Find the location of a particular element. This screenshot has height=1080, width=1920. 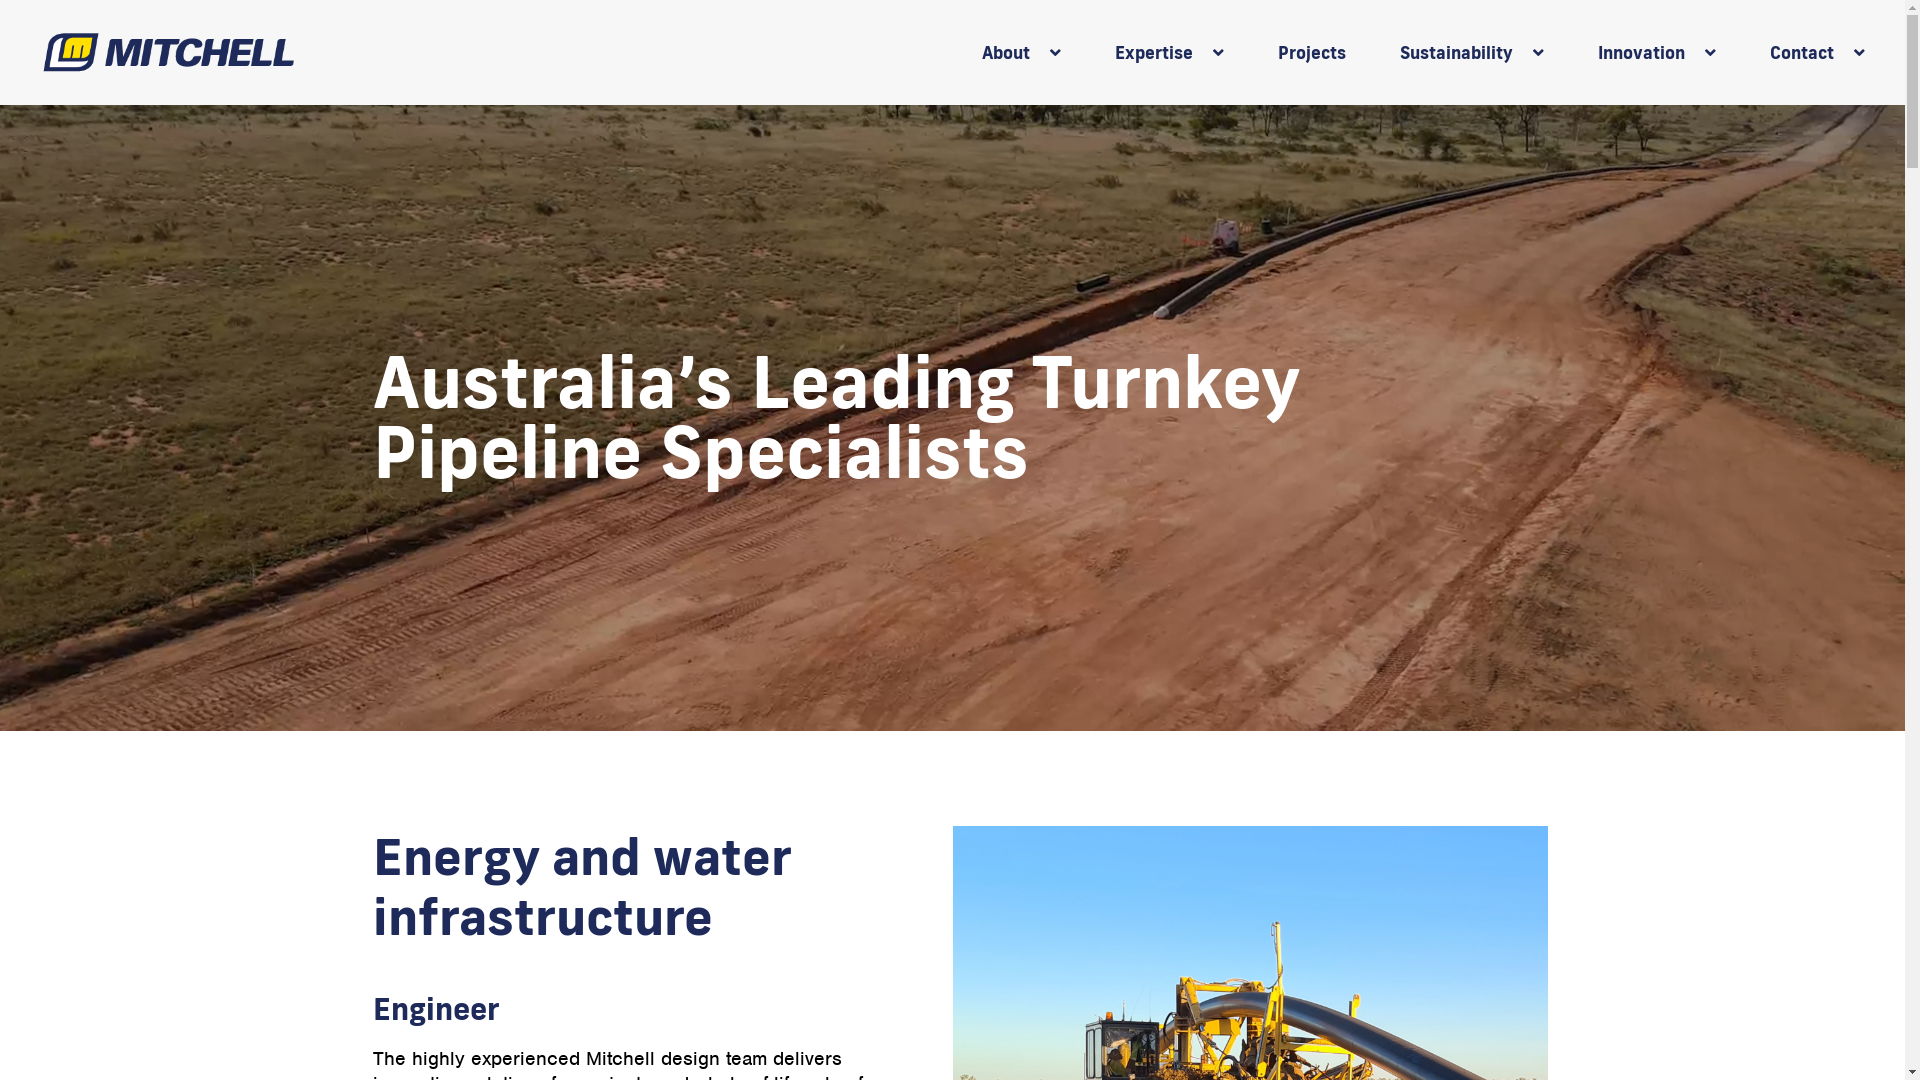

About is located at coordinates (1006, 52).